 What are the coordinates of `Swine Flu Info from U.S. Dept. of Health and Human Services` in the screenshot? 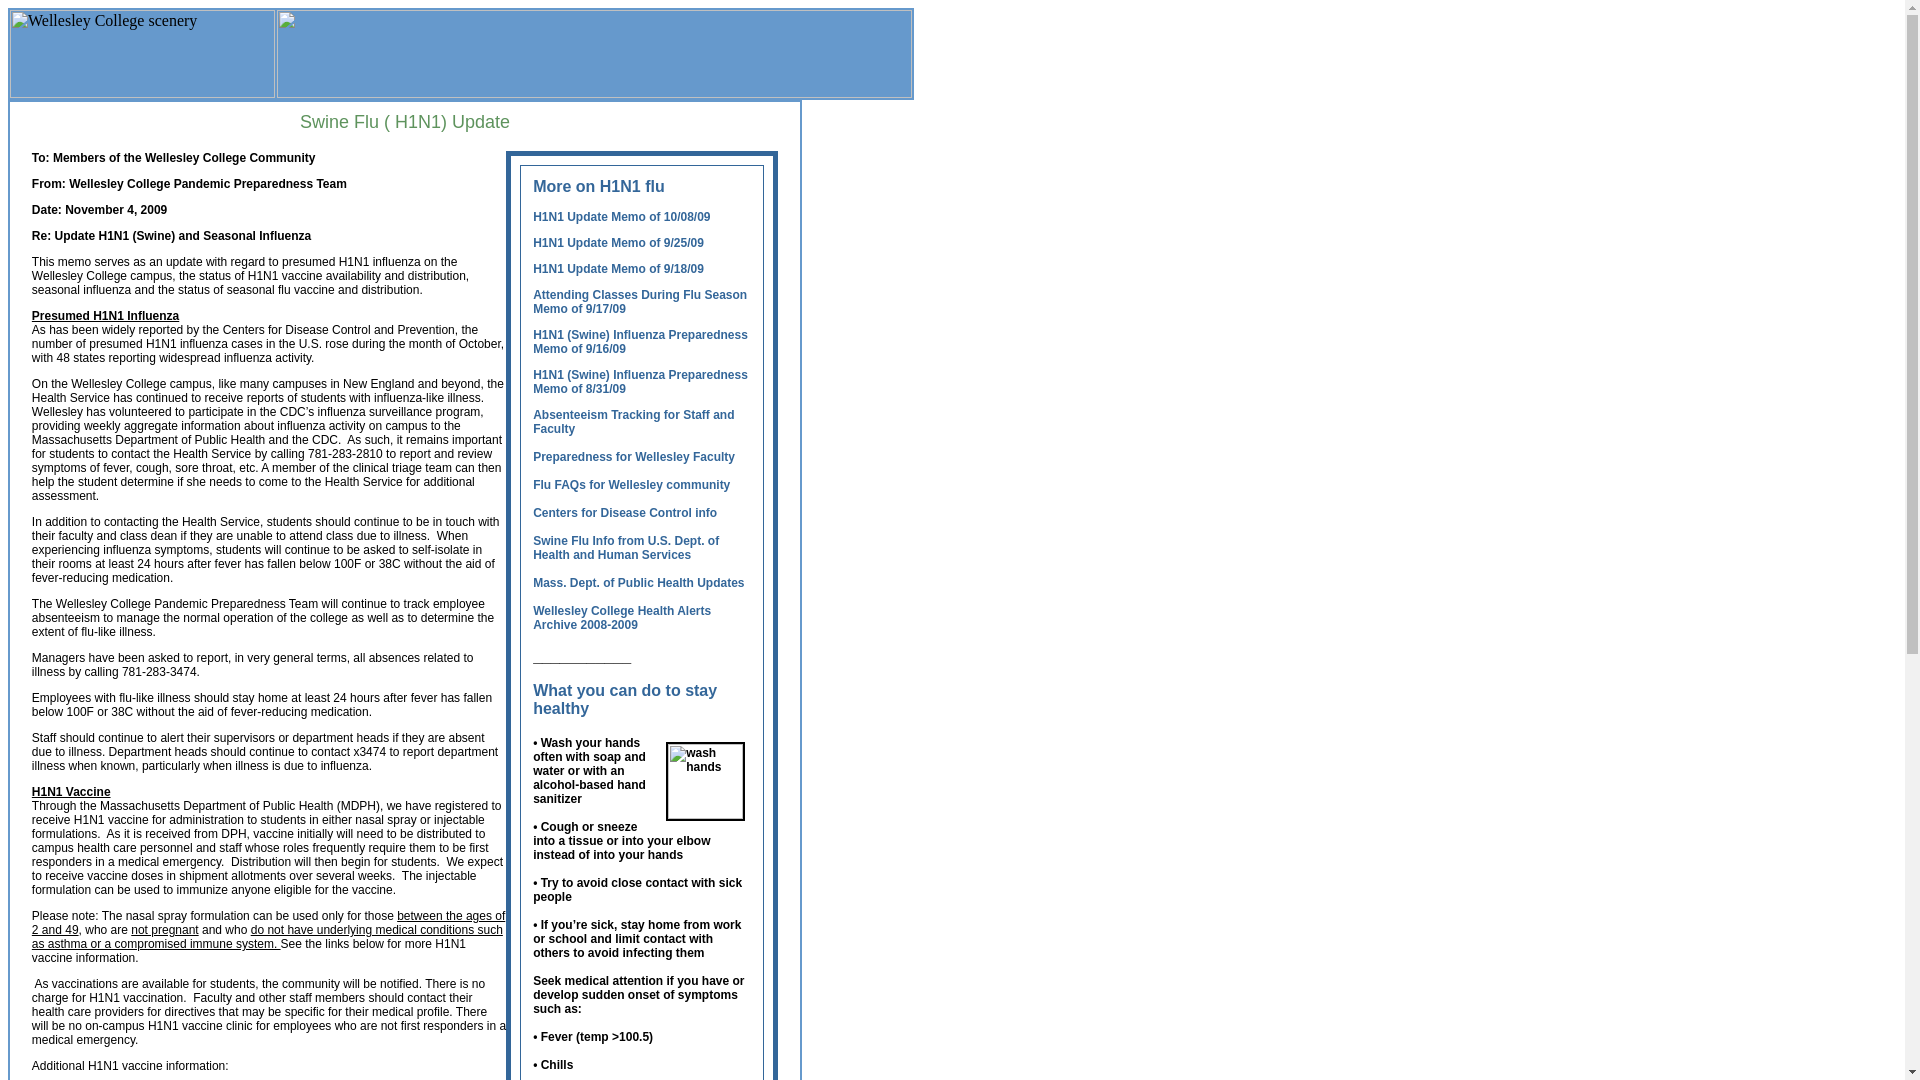 It's located at (626, 554).